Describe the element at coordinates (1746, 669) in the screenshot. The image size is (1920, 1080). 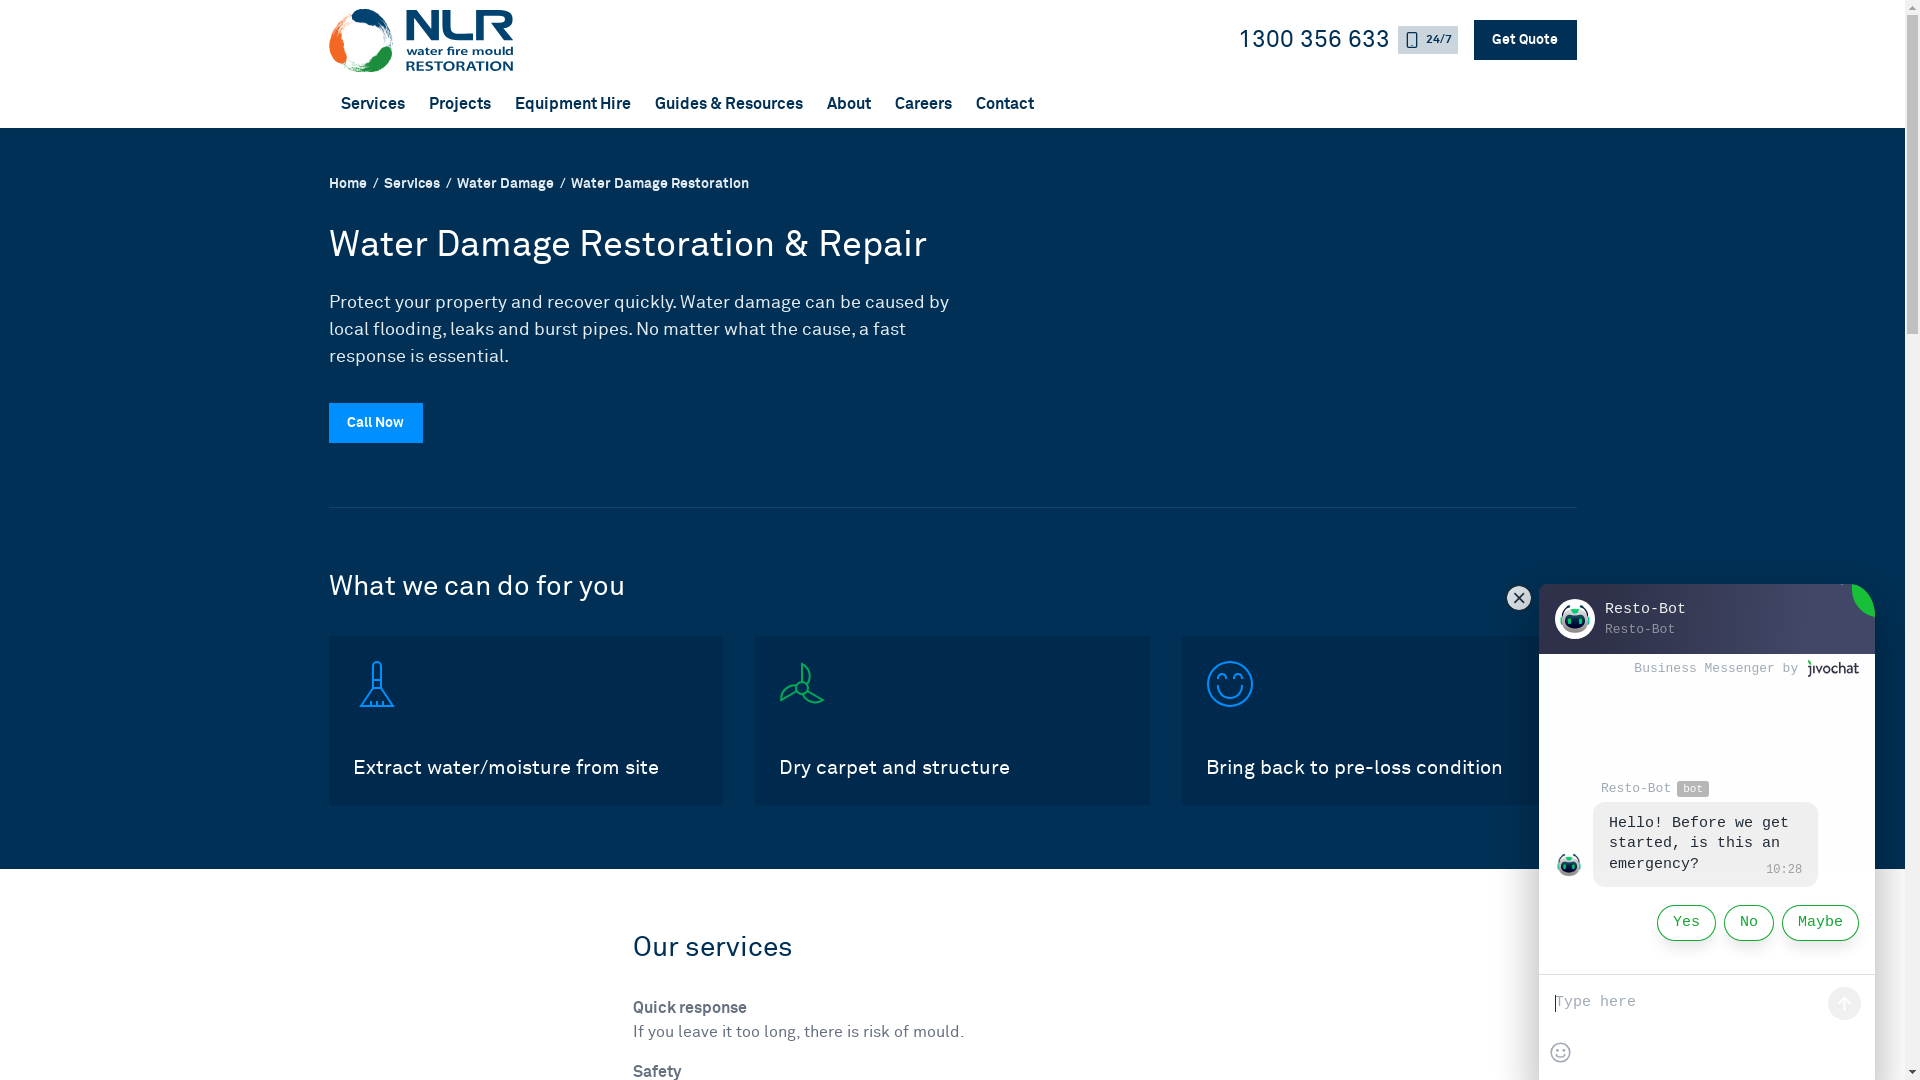
I see `Business Messenger by` at that location.